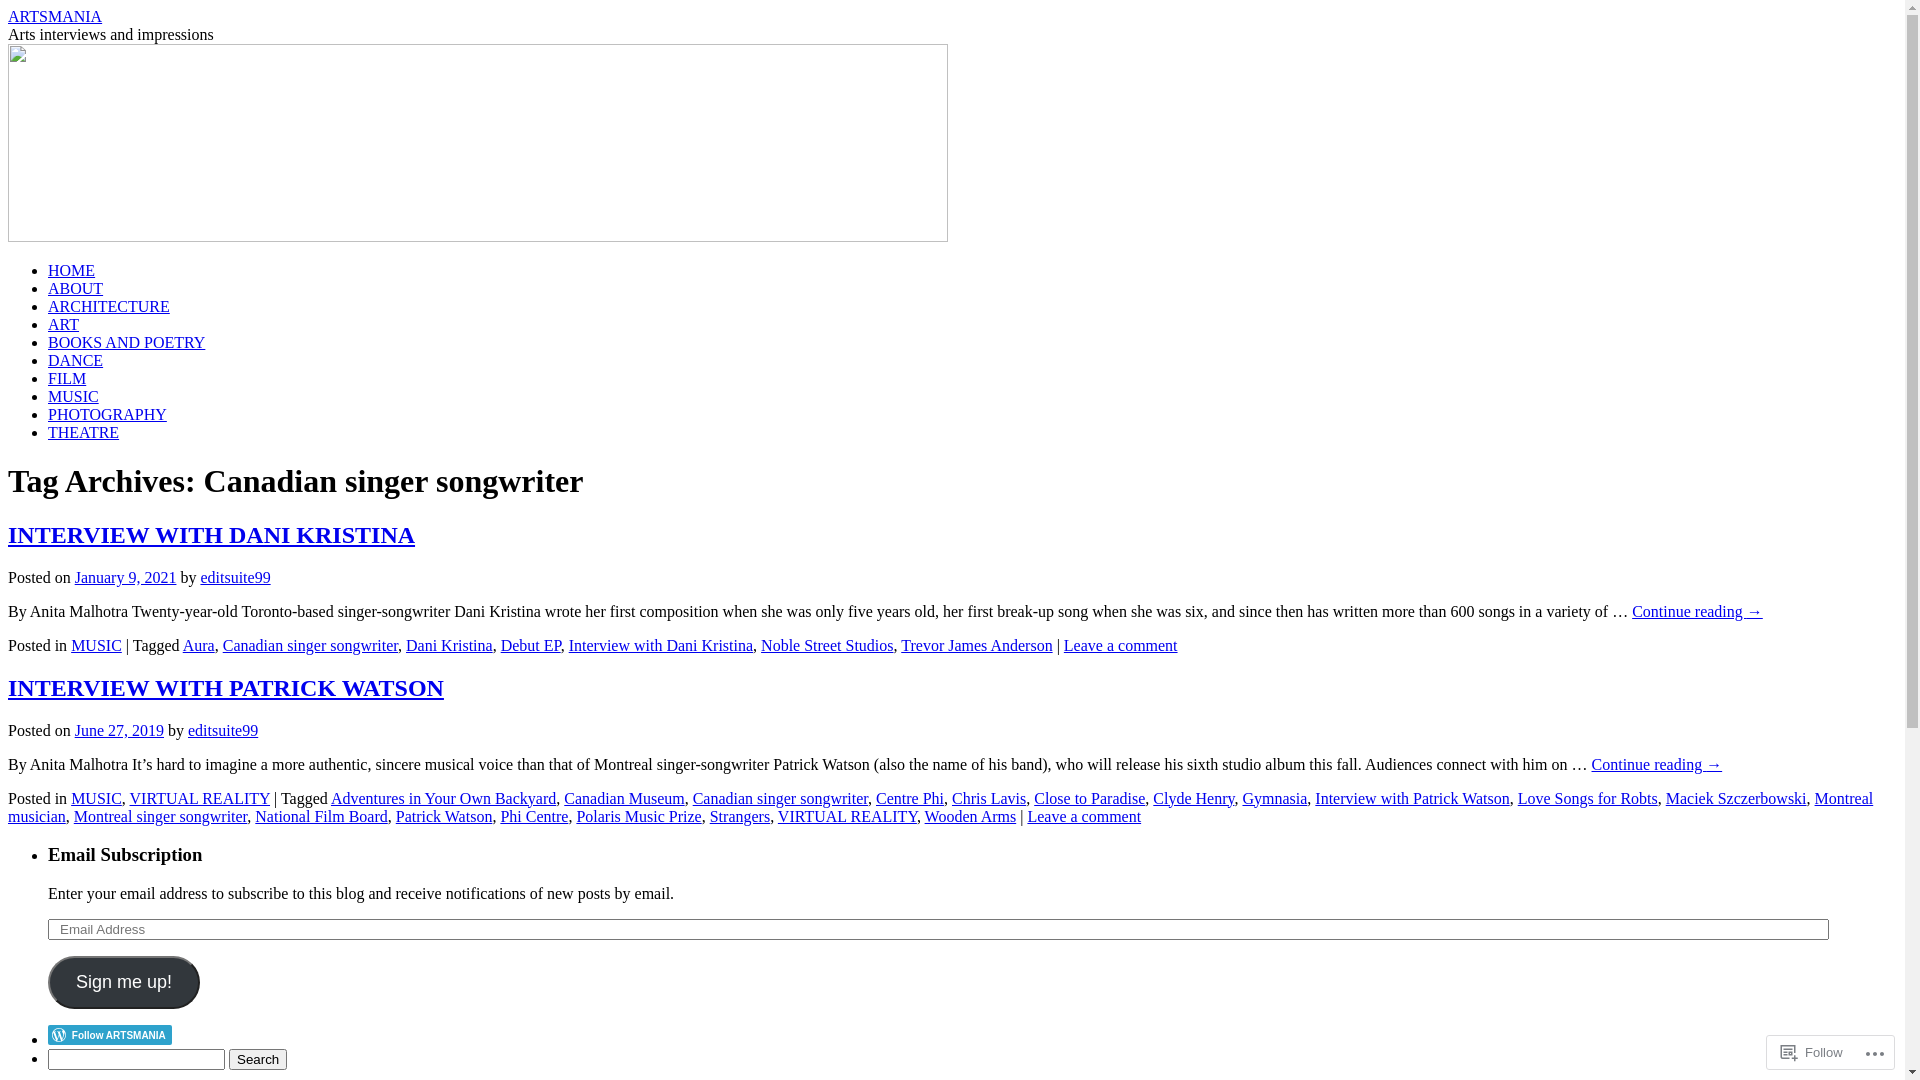  What do you see at coordinates (199, 646) in the screenshot?
I see `Aura` at bounding box center [199, 646].